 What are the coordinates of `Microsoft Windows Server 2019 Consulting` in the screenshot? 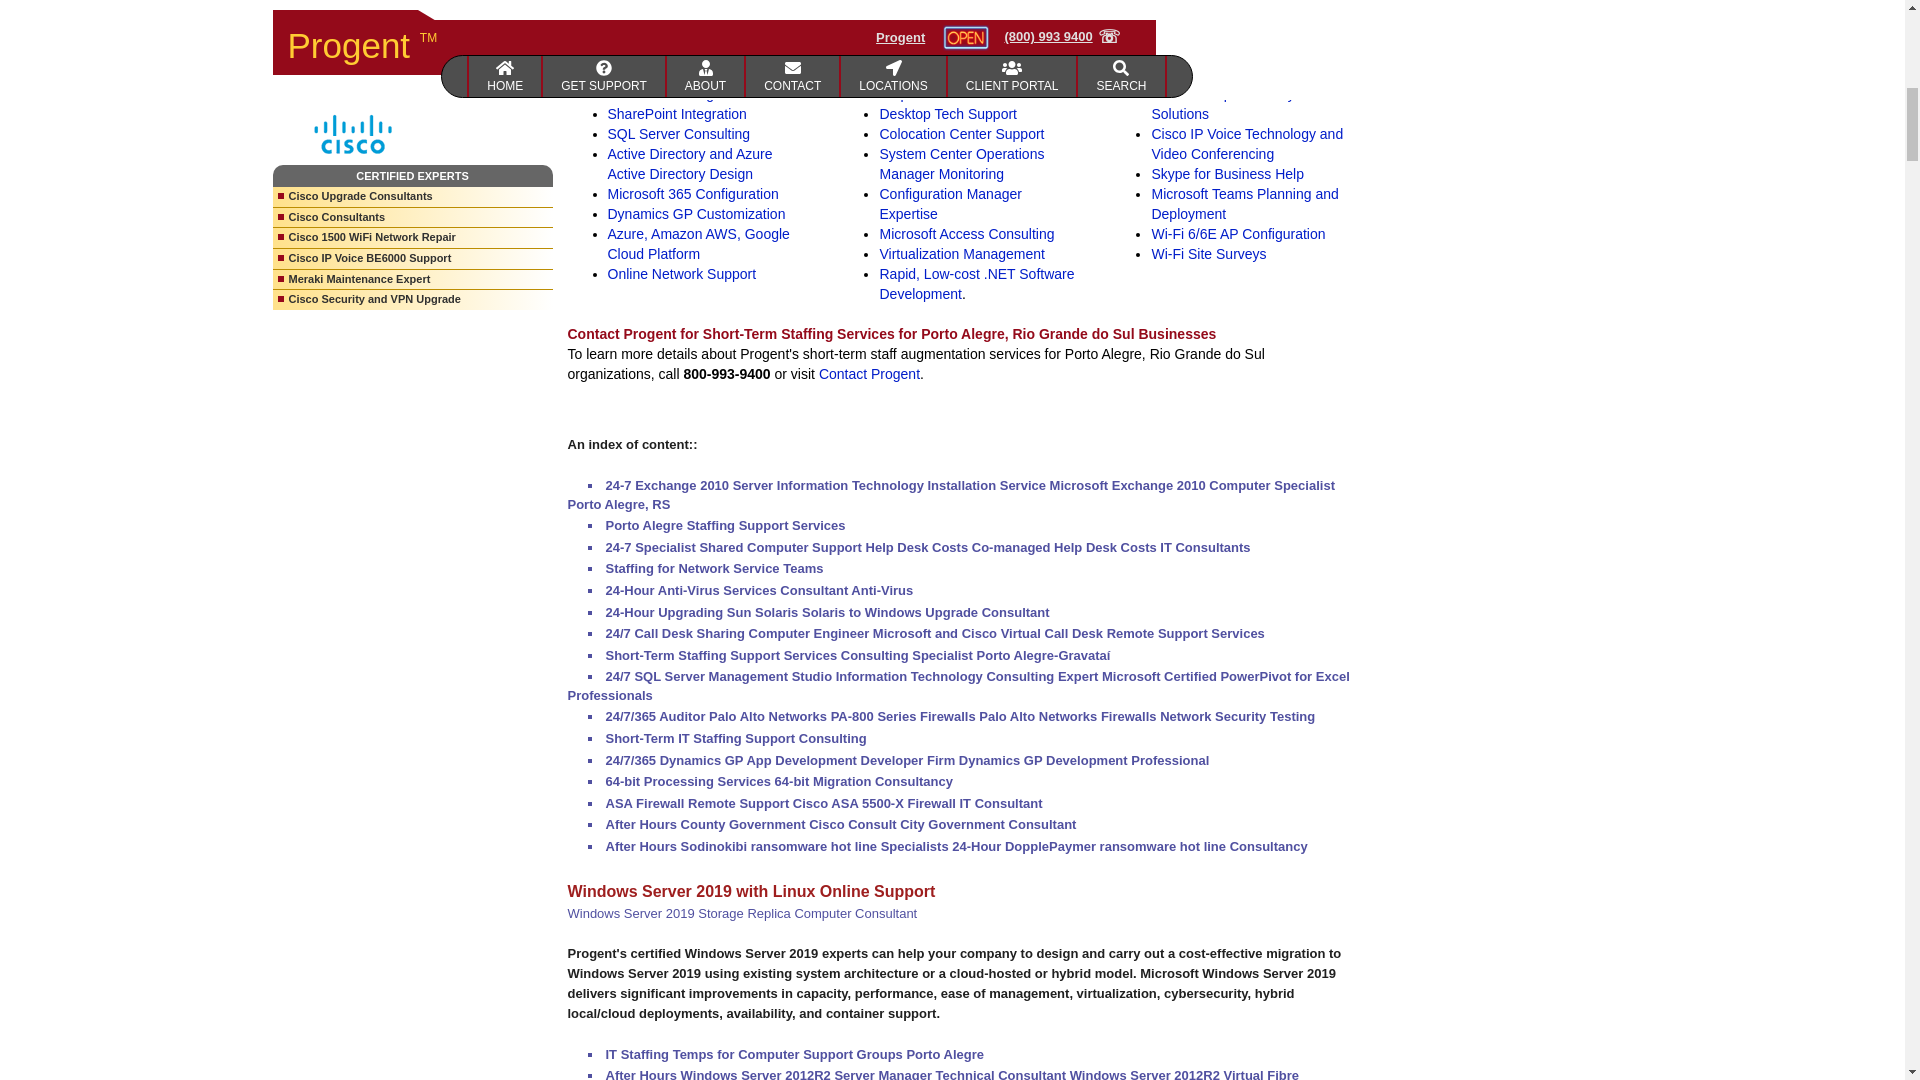 It's located at (676, 2).